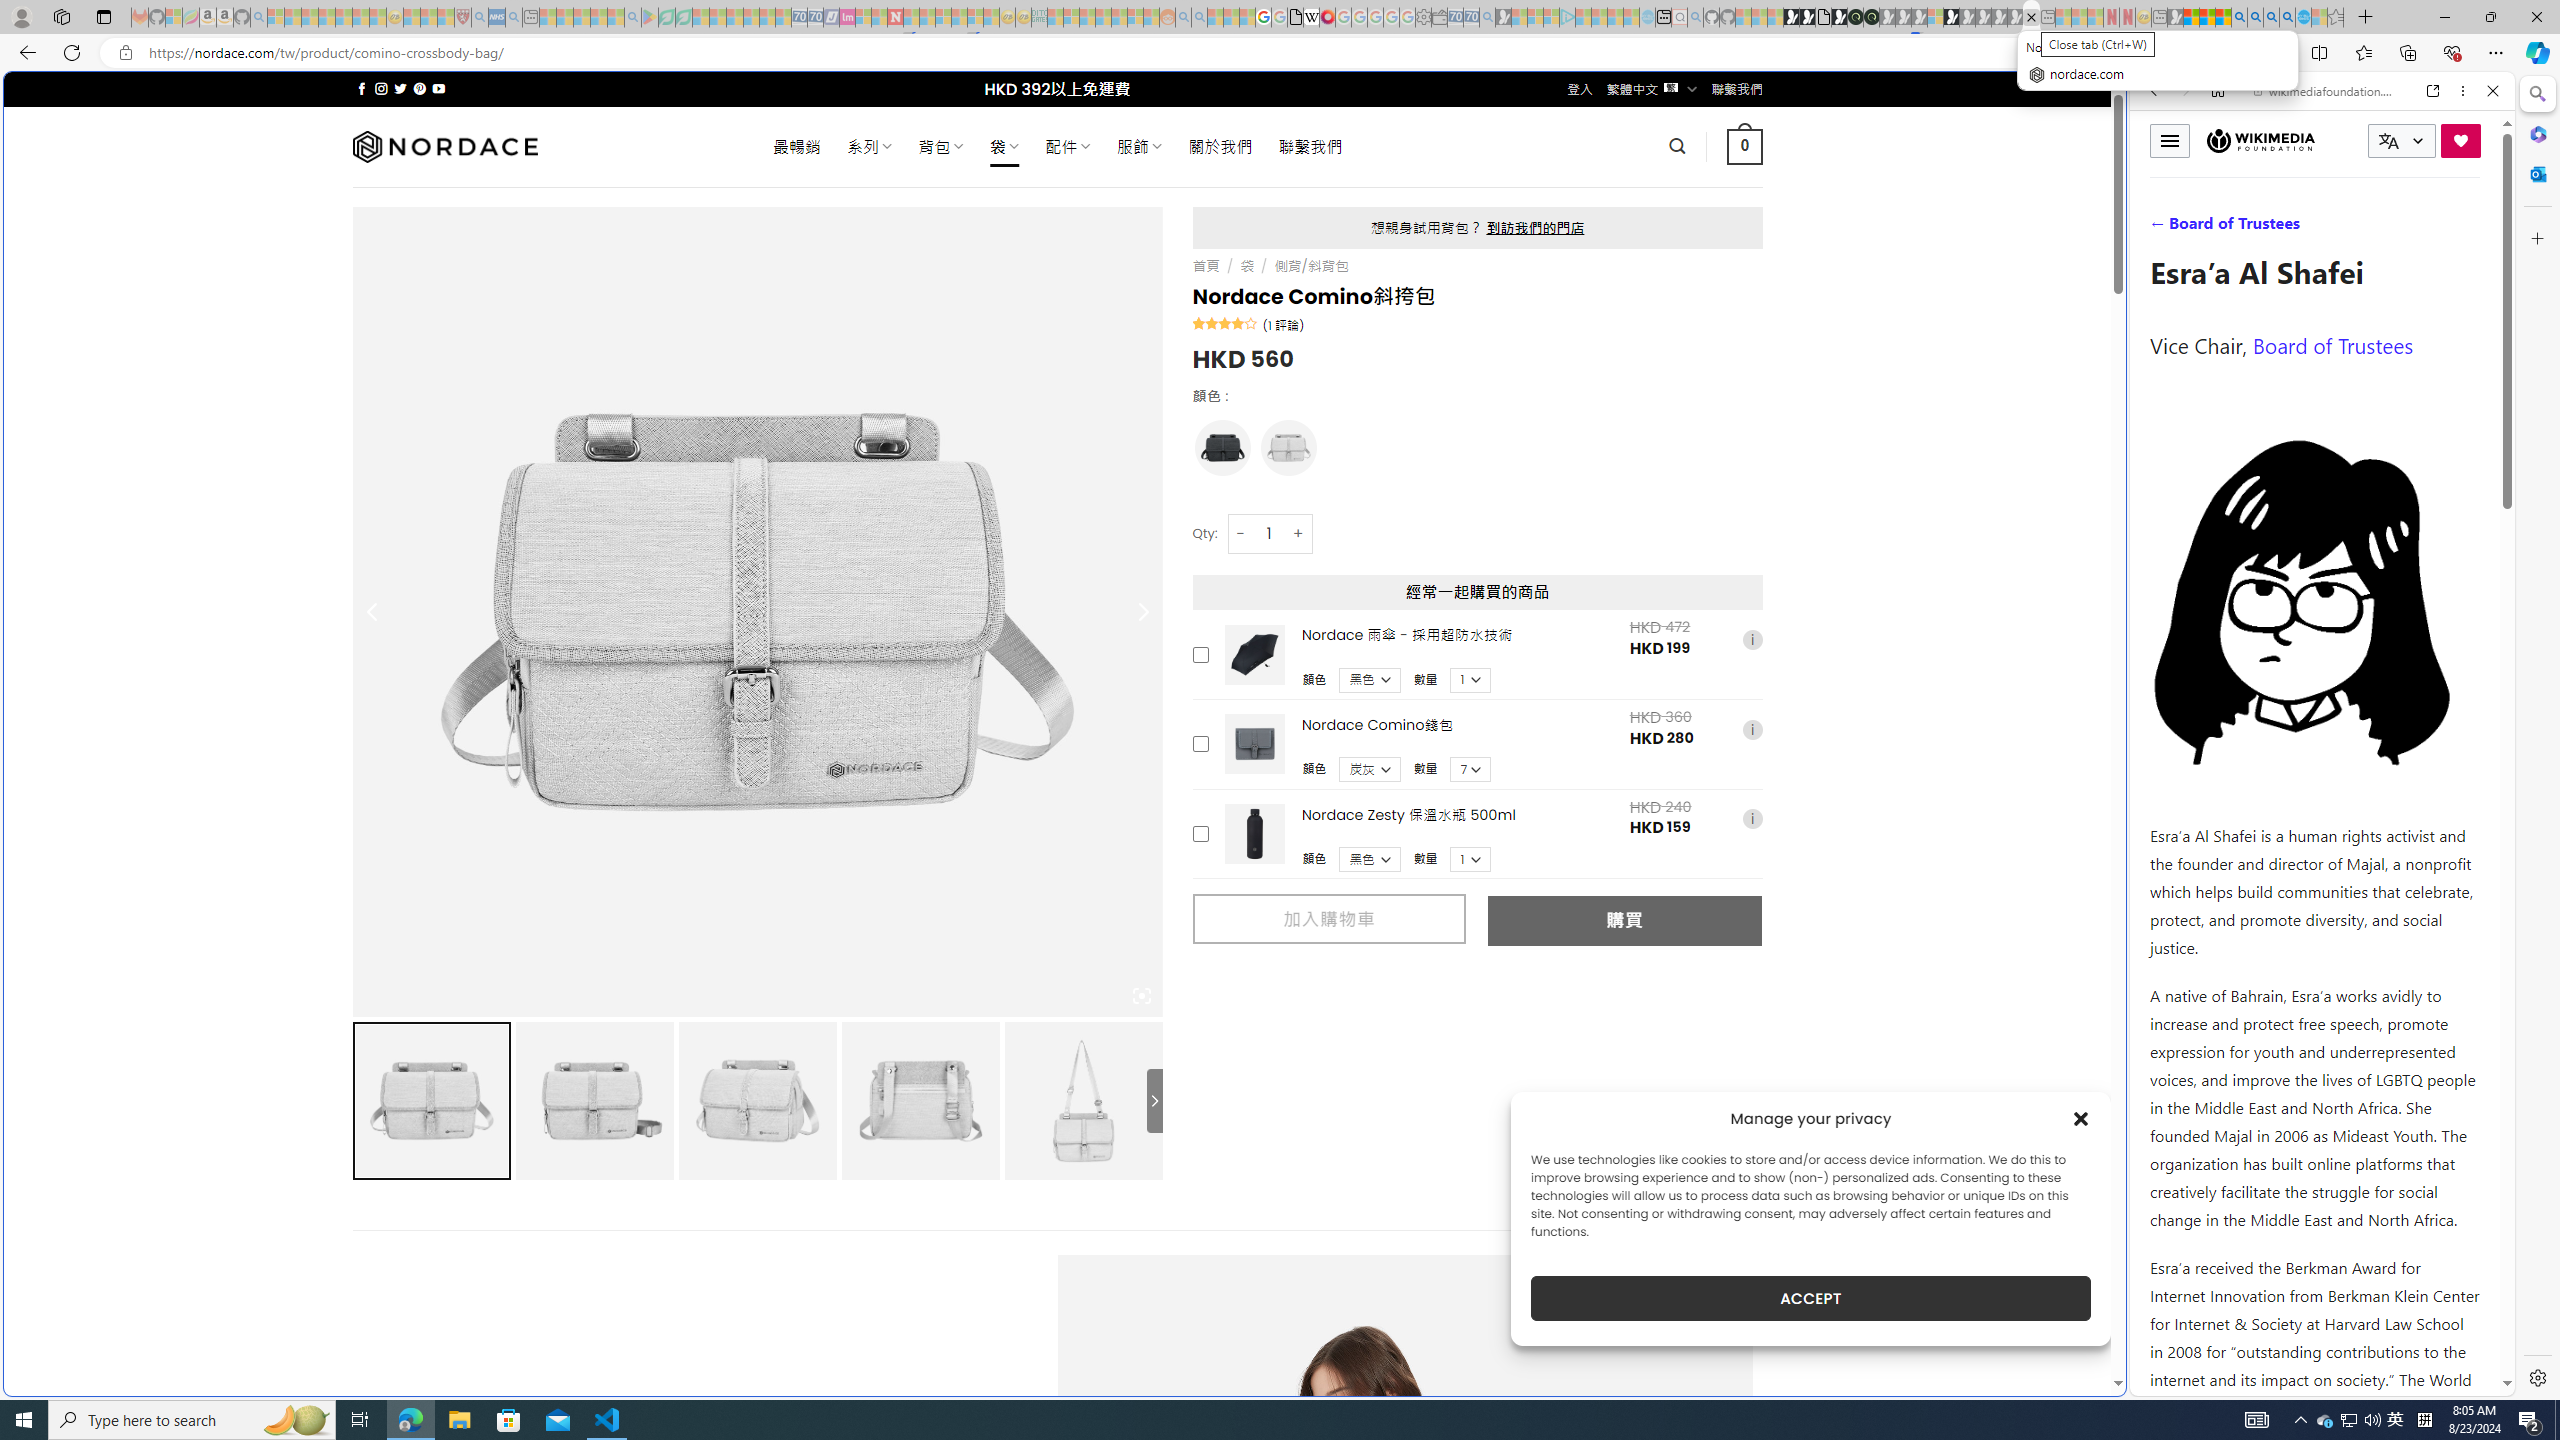  Describe the element at coordinates (1872, 17) in the screenshot. I see `Future Focus Report 2024` at that location.